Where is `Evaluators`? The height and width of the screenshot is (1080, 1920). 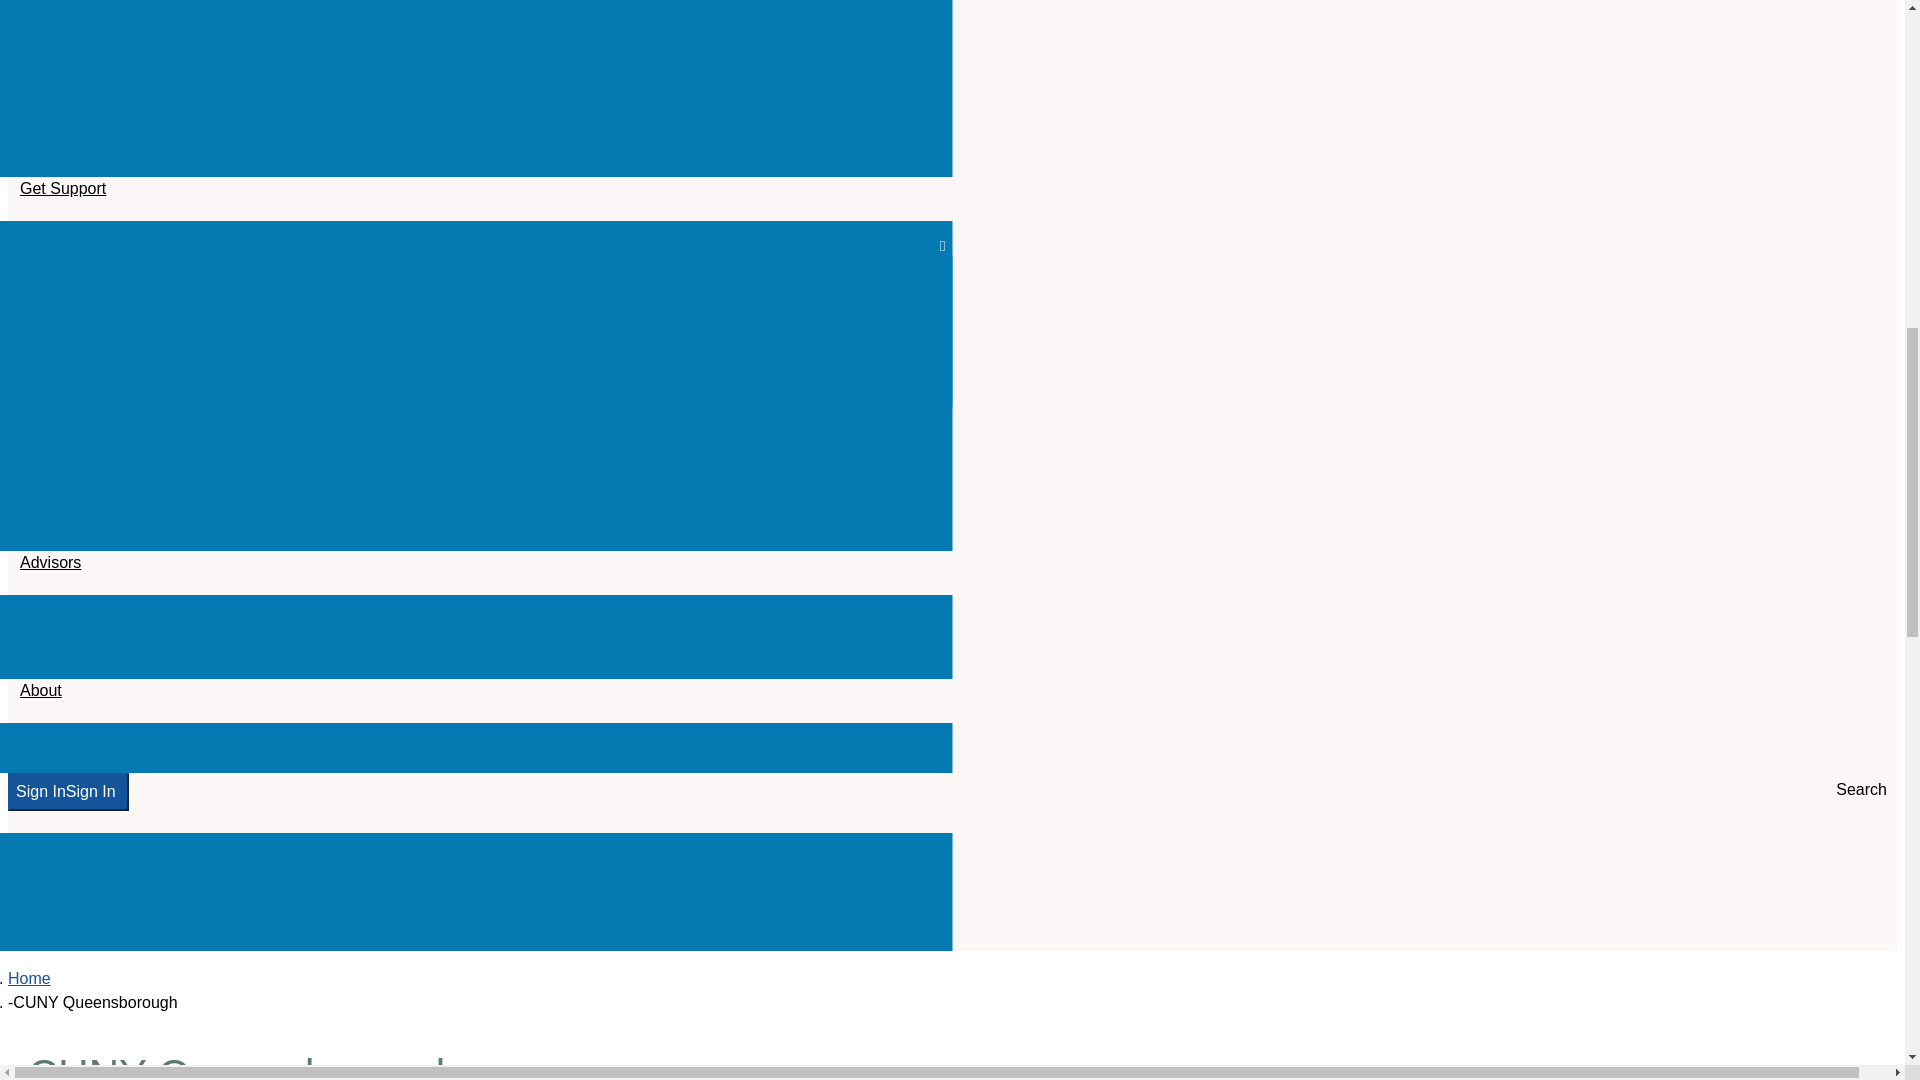 Evaluators is located at coordinates (476, 492).